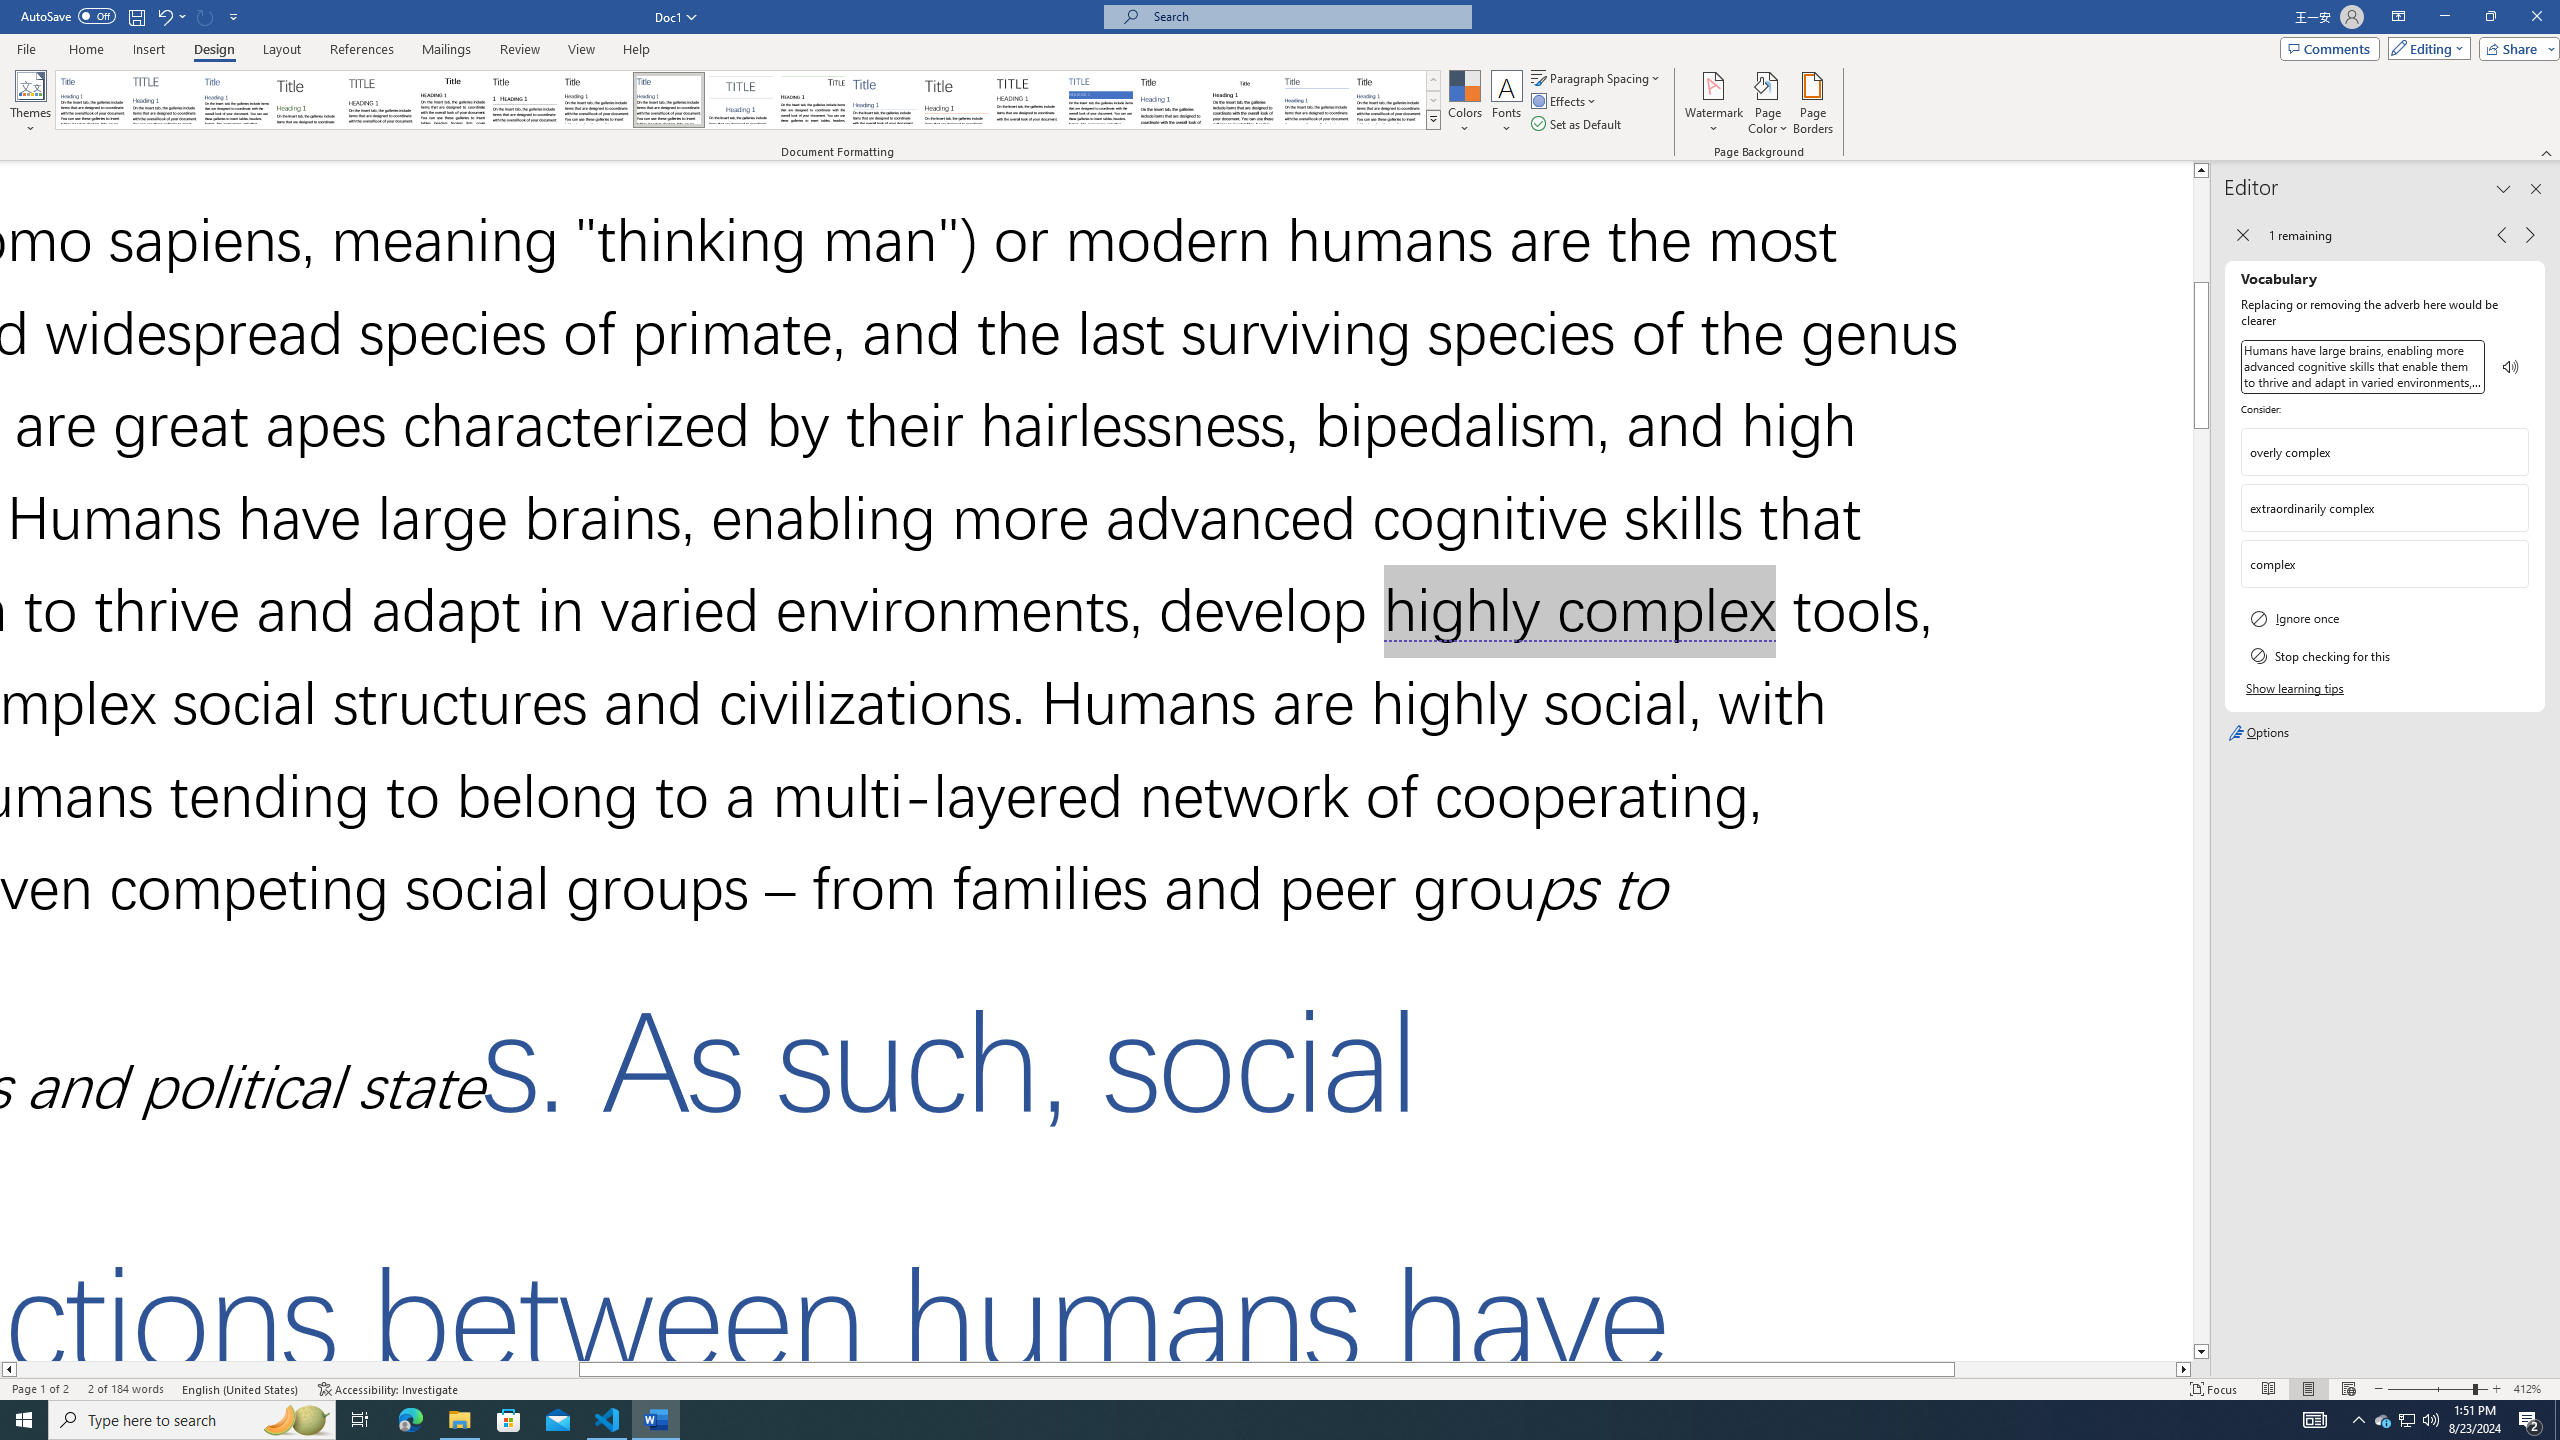 The height and width of the screenshot is (1440, 2560). What do you see at coordinates (281, 49) in the screenshot?
I see `Layout` at bounding box center [281, 49].